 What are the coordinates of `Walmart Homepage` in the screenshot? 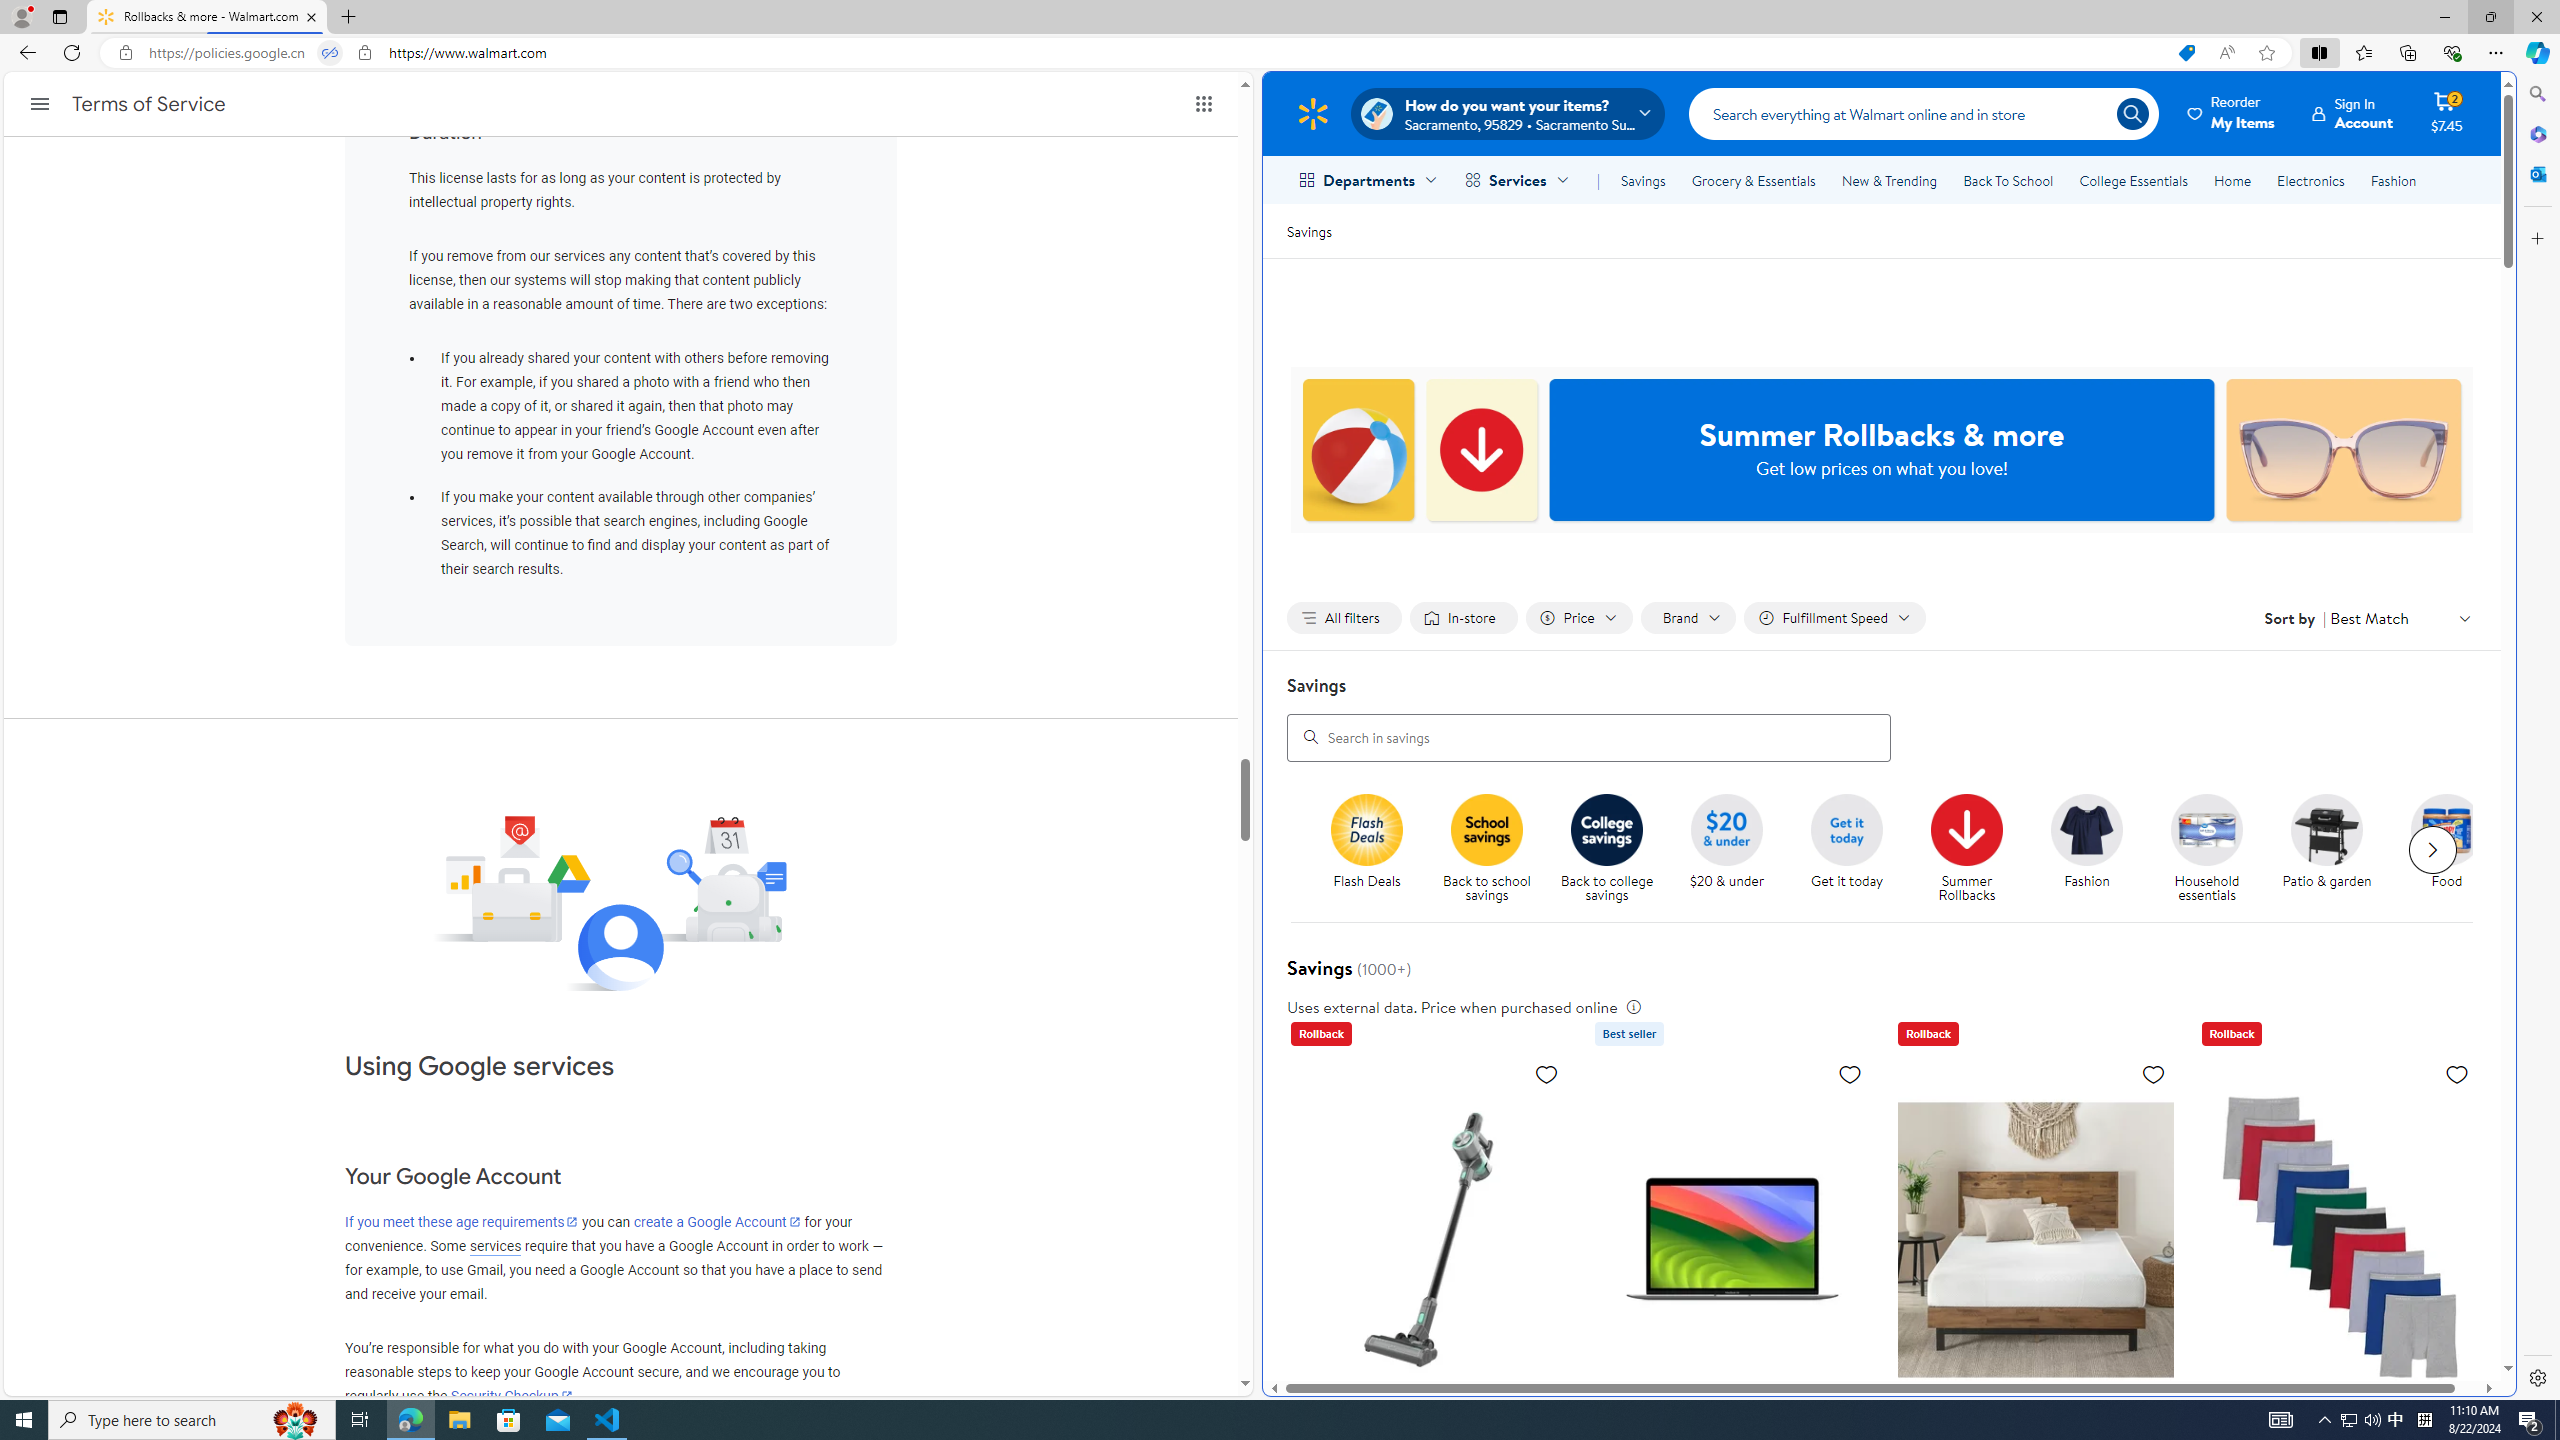 It's located at (1312, 113).